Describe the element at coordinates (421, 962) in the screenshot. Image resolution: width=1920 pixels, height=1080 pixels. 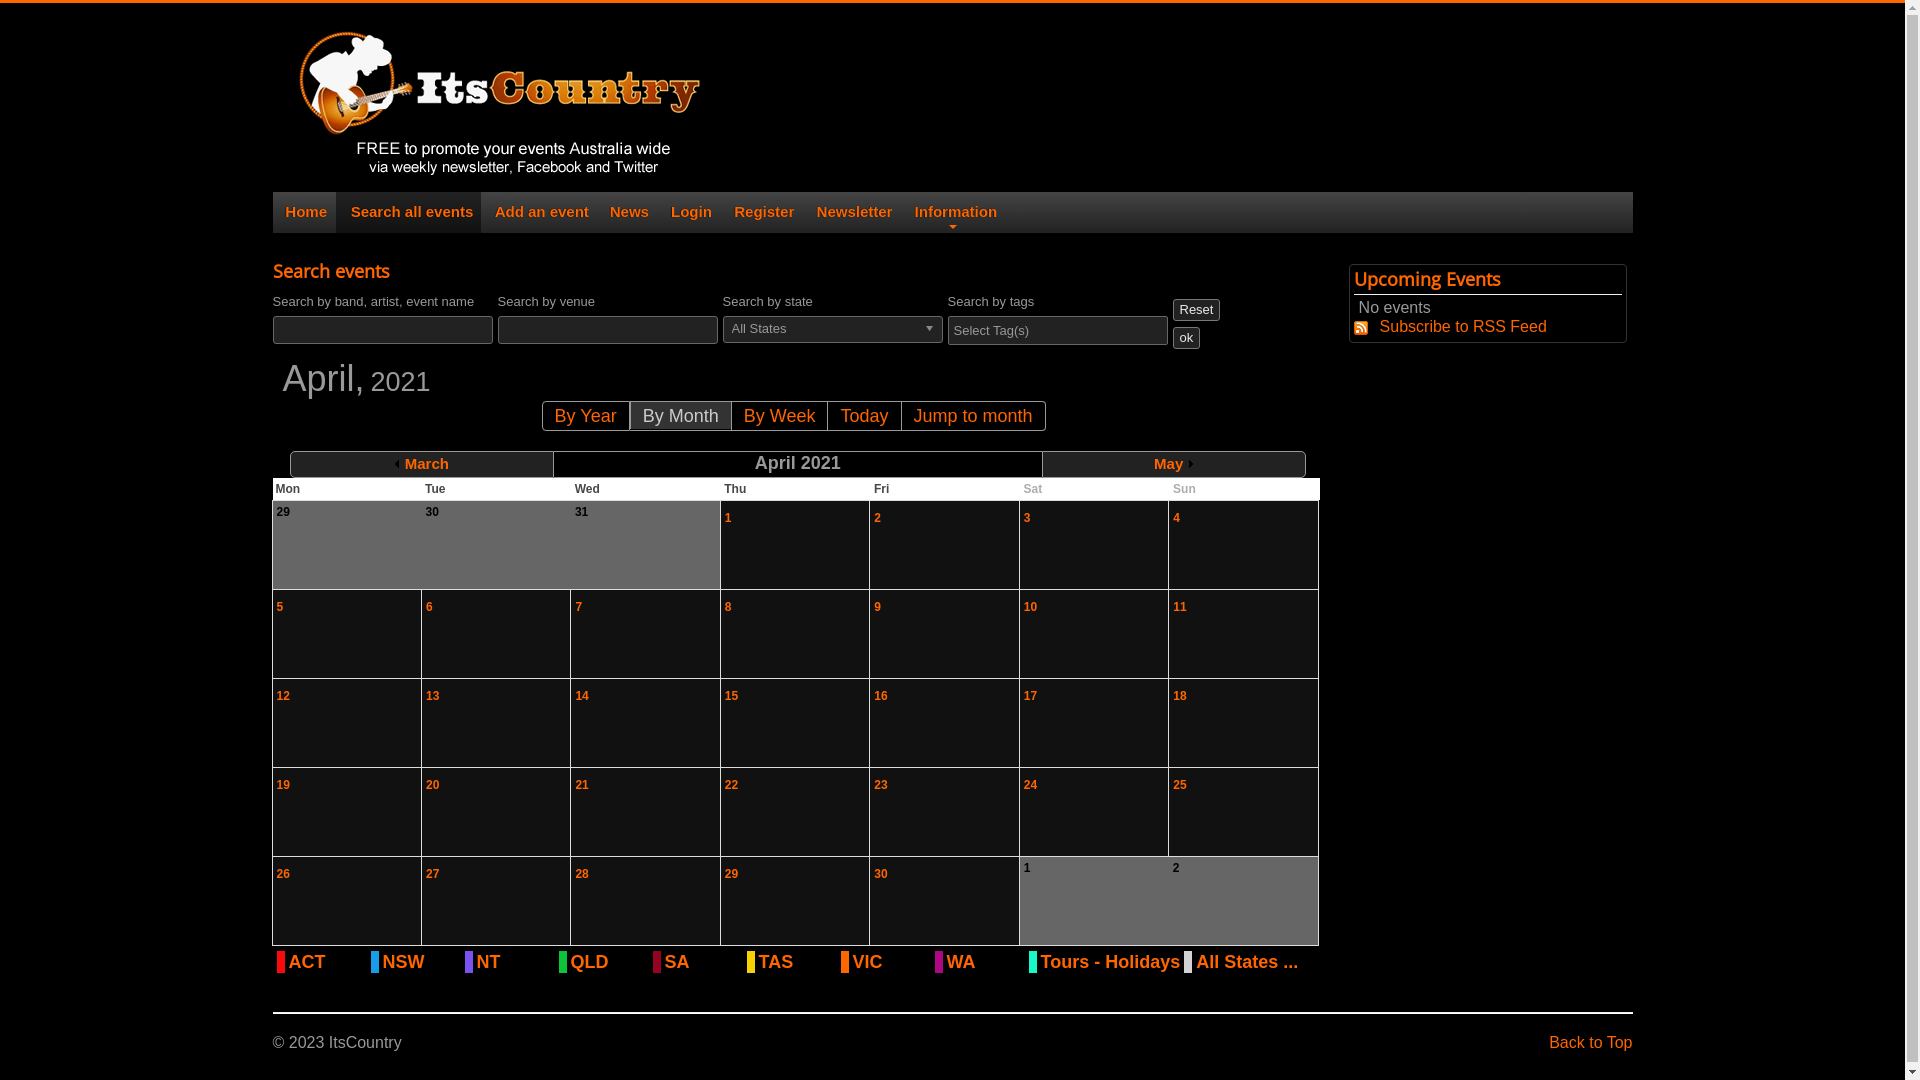
I see `NSW` at that location.